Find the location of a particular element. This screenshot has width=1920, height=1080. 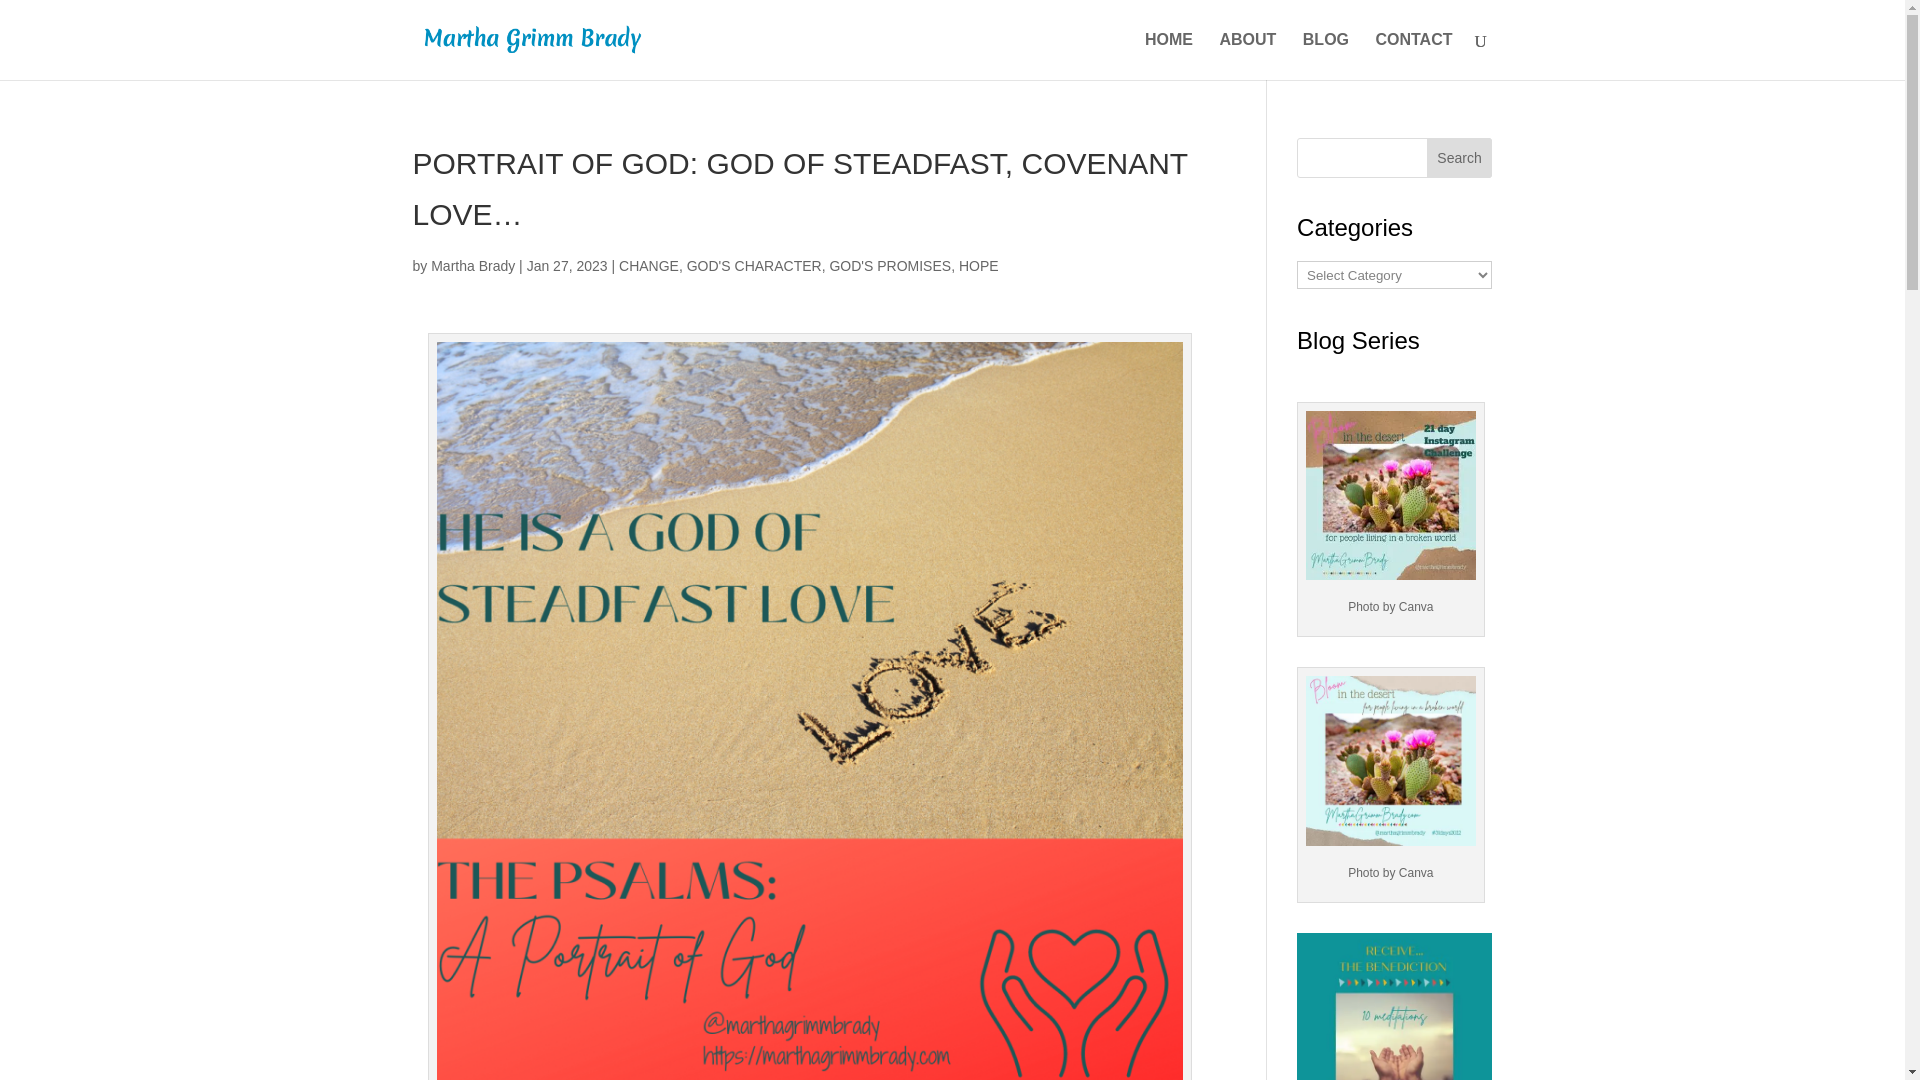

ABOUT is located at coordinates (1248, 56).